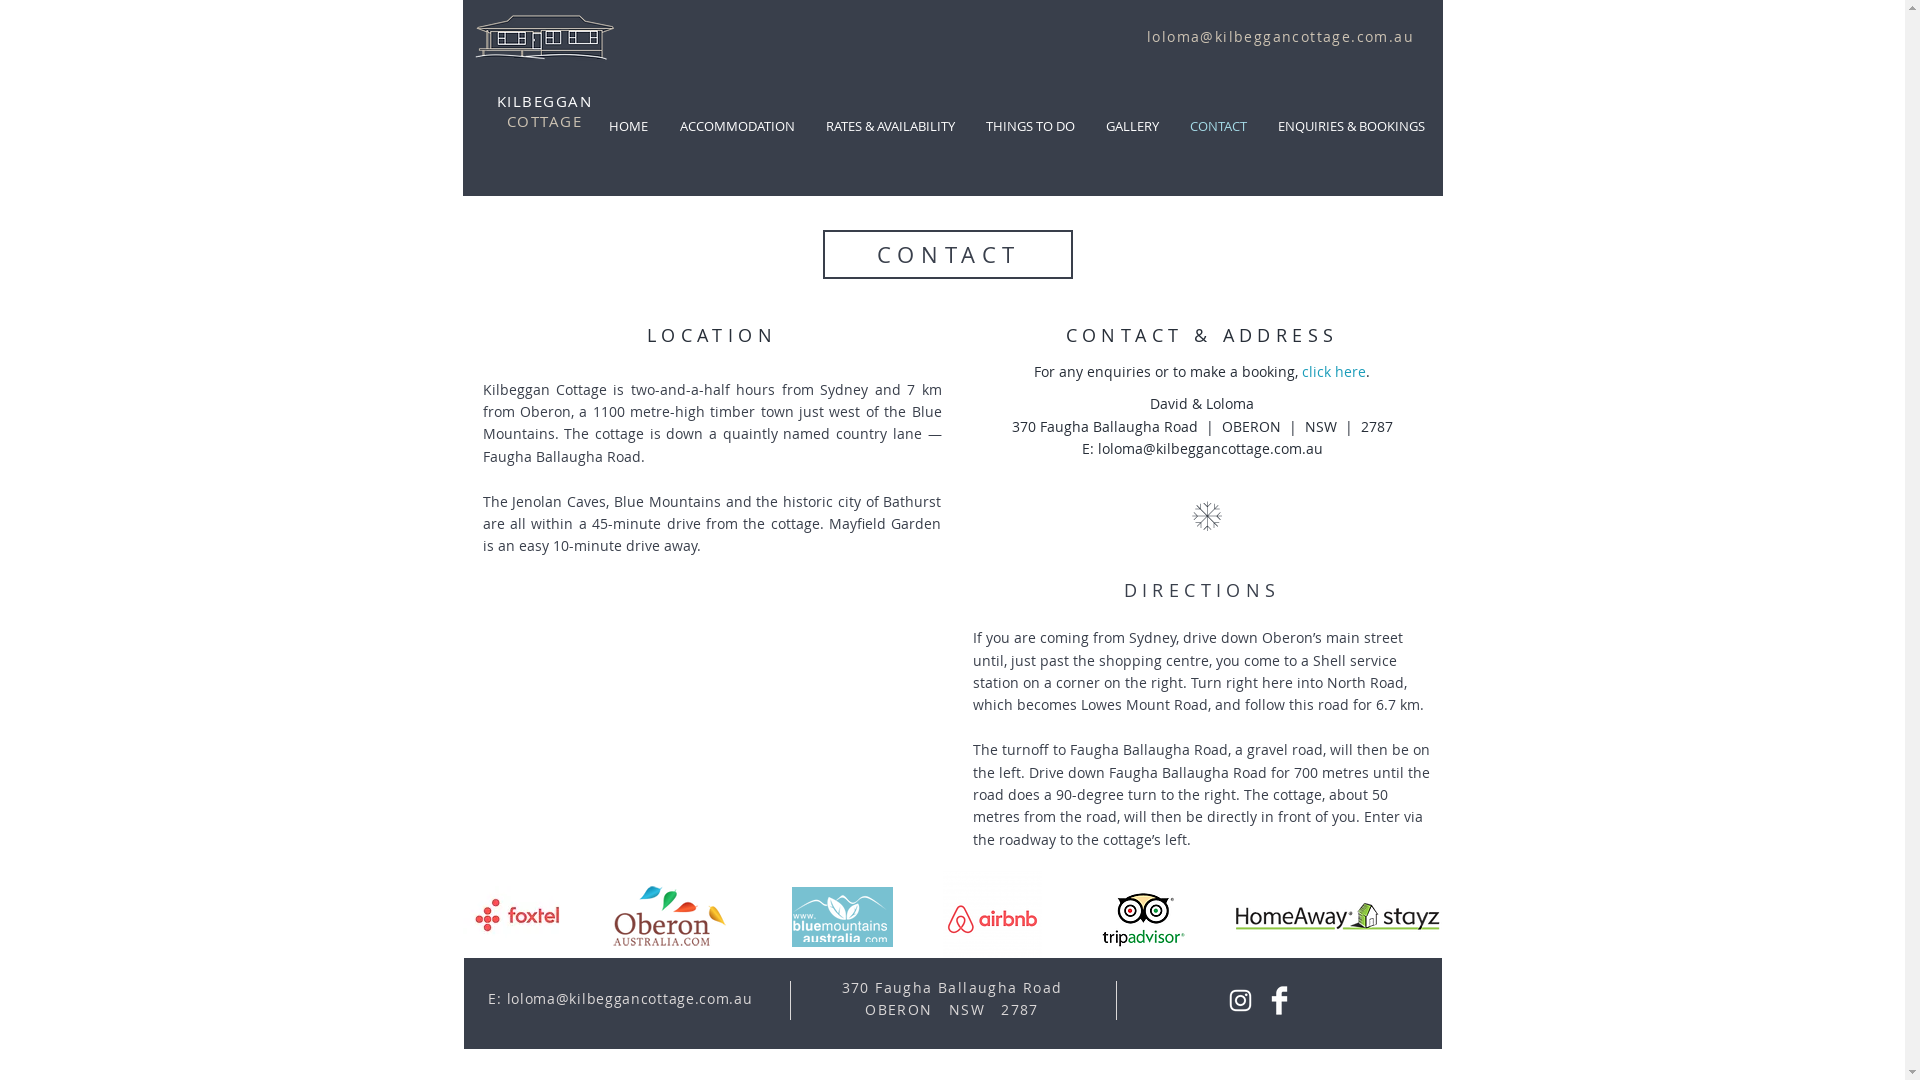 The image size is (1920, 1080). What do you see at coordinates (544, 121) in the screenshot?
I see `COTTAGE` at bounding box center [544, 121].